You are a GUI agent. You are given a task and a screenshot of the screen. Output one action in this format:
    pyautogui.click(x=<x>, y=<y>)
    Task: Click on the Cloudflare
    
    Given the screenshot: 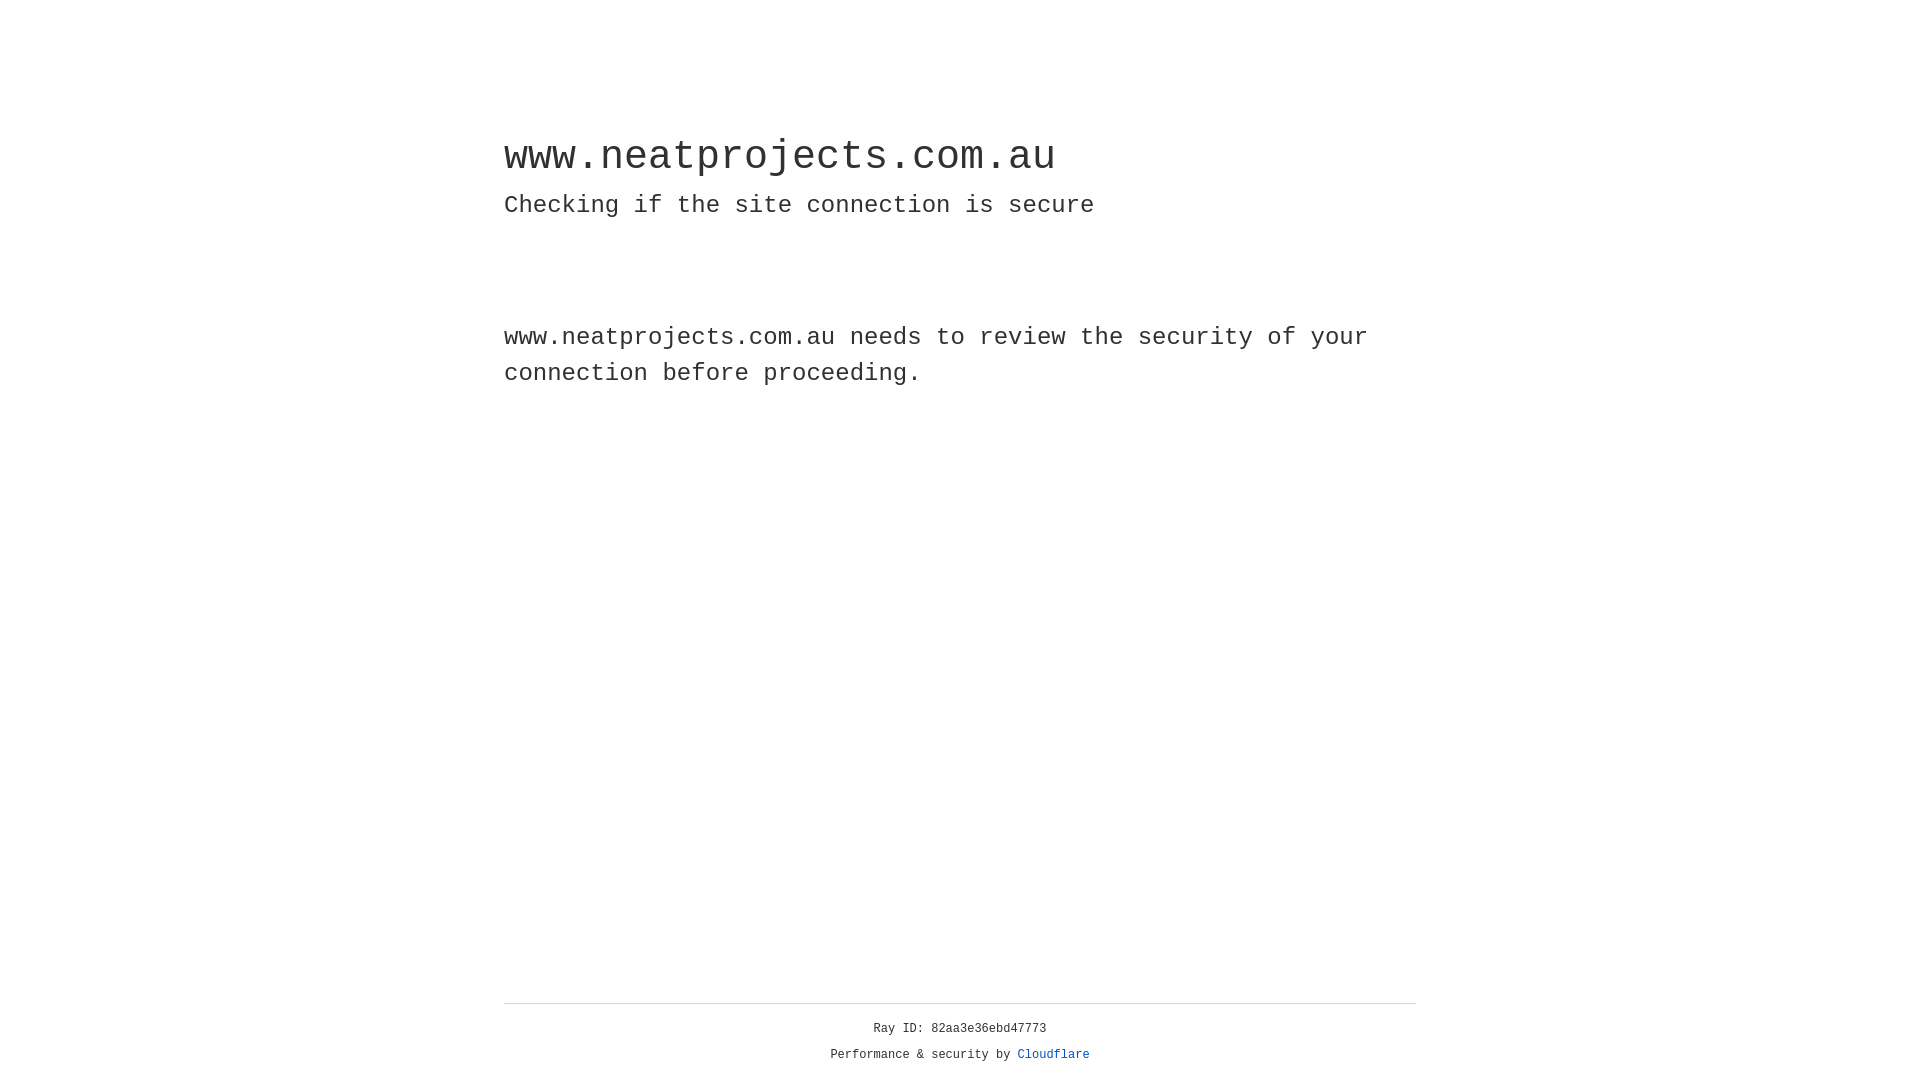 What is the action you would take?
    pyautogui.click(x=1054, y=1055)
    